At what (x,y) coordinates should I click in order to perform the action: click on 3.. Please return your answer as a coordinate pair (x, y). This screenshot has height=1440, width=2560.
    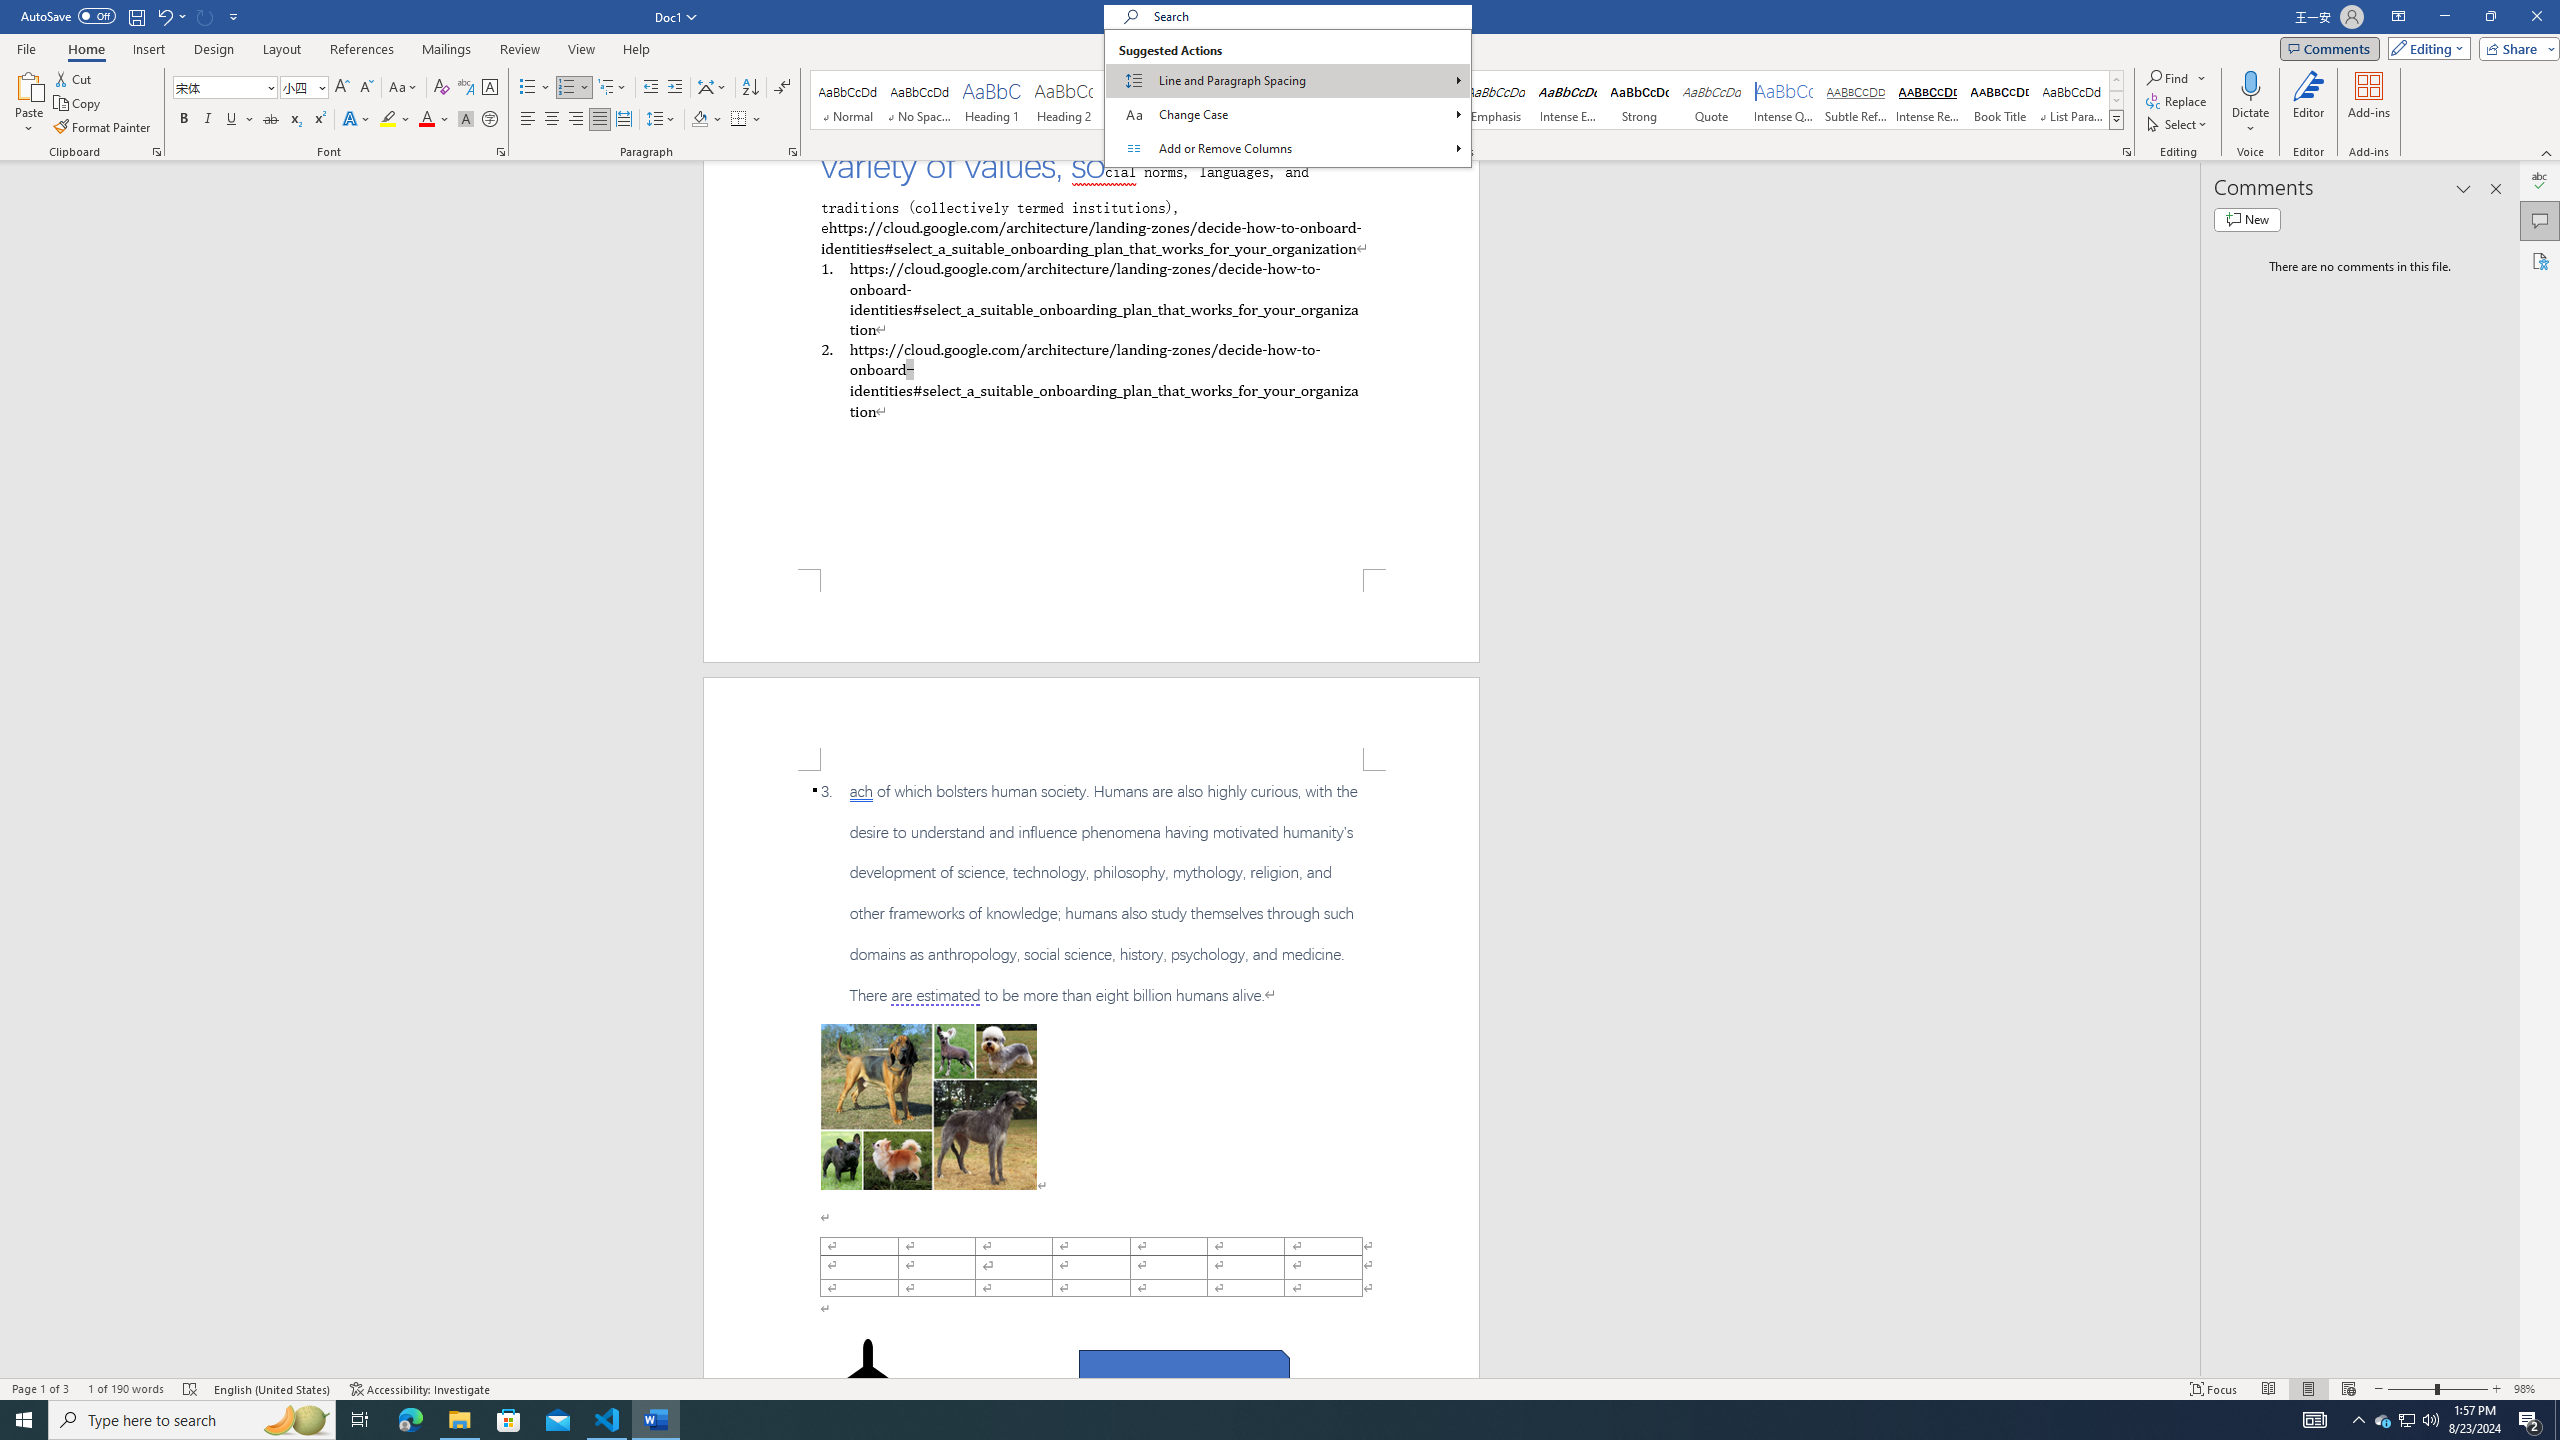
    Looking at the image, I should click on (1091, 893).